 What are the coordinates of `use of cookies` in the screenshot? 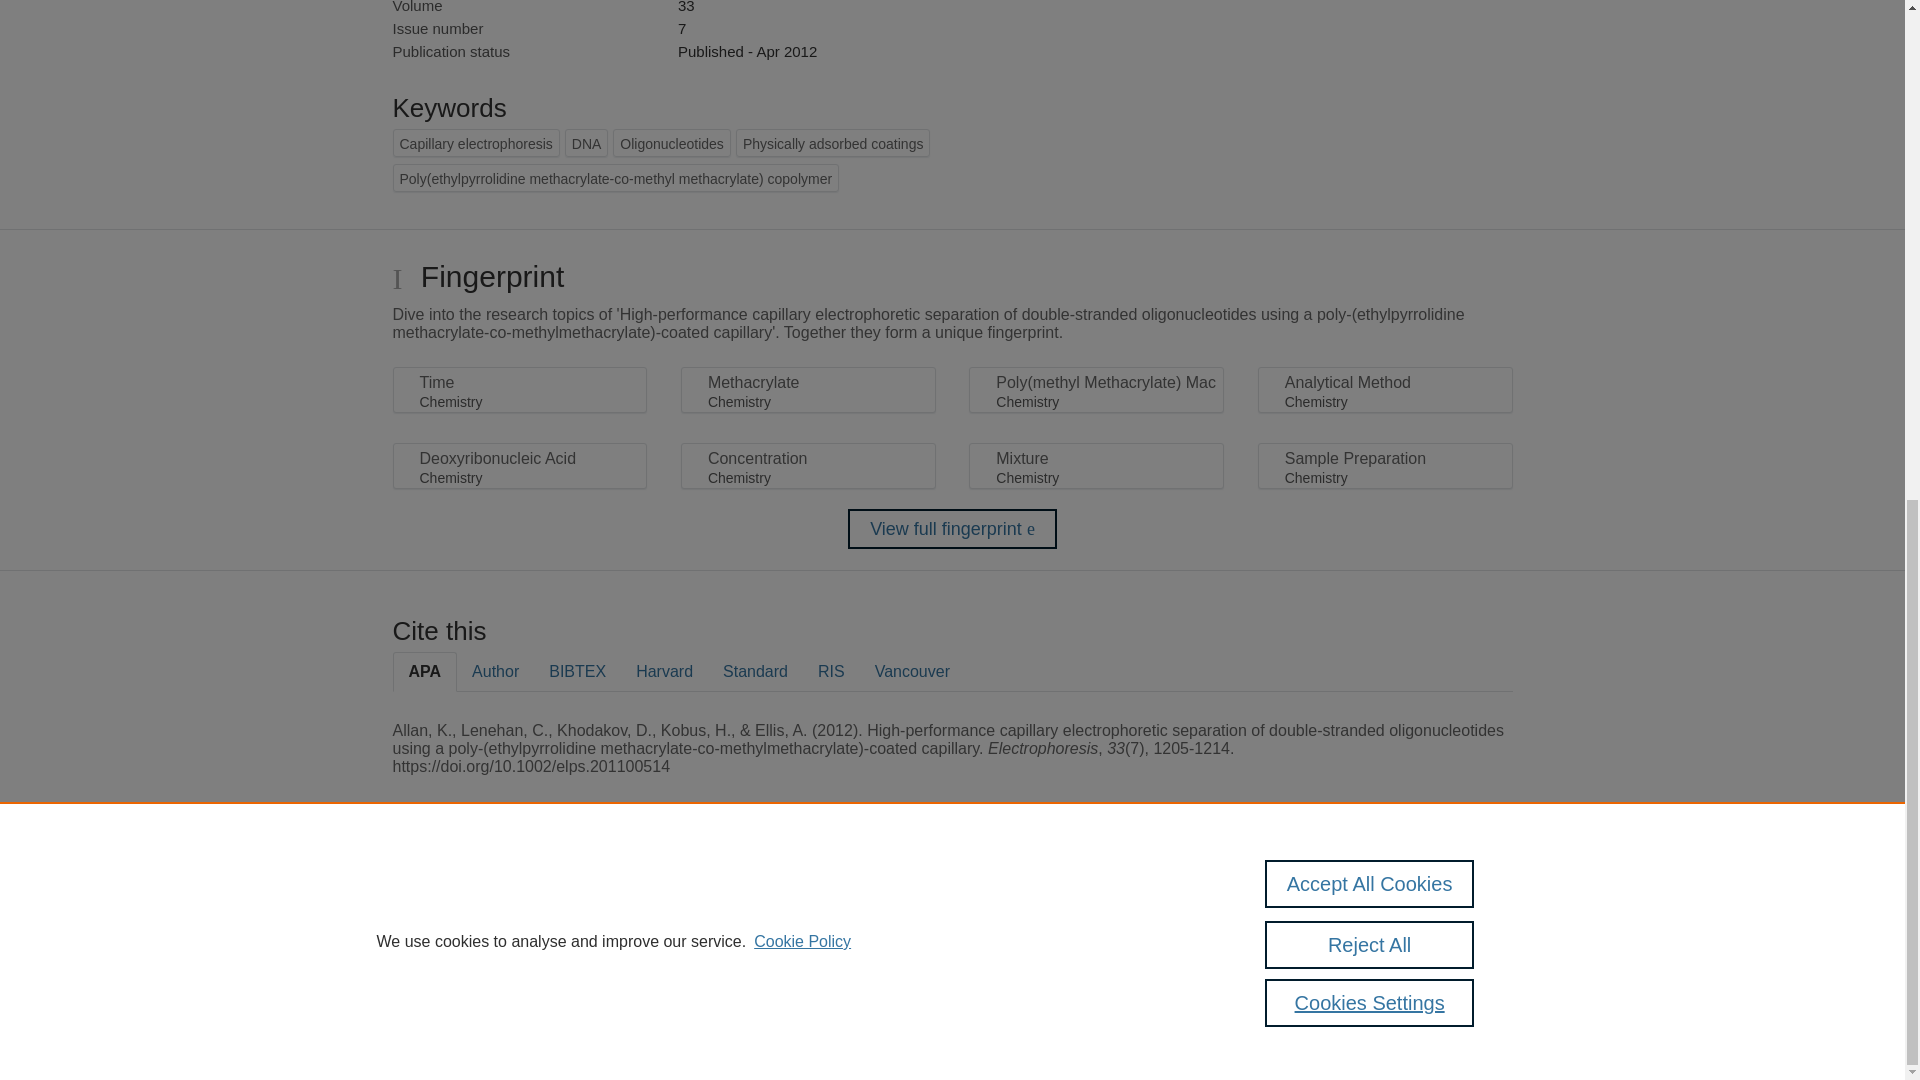 It's located at (1050, 974).